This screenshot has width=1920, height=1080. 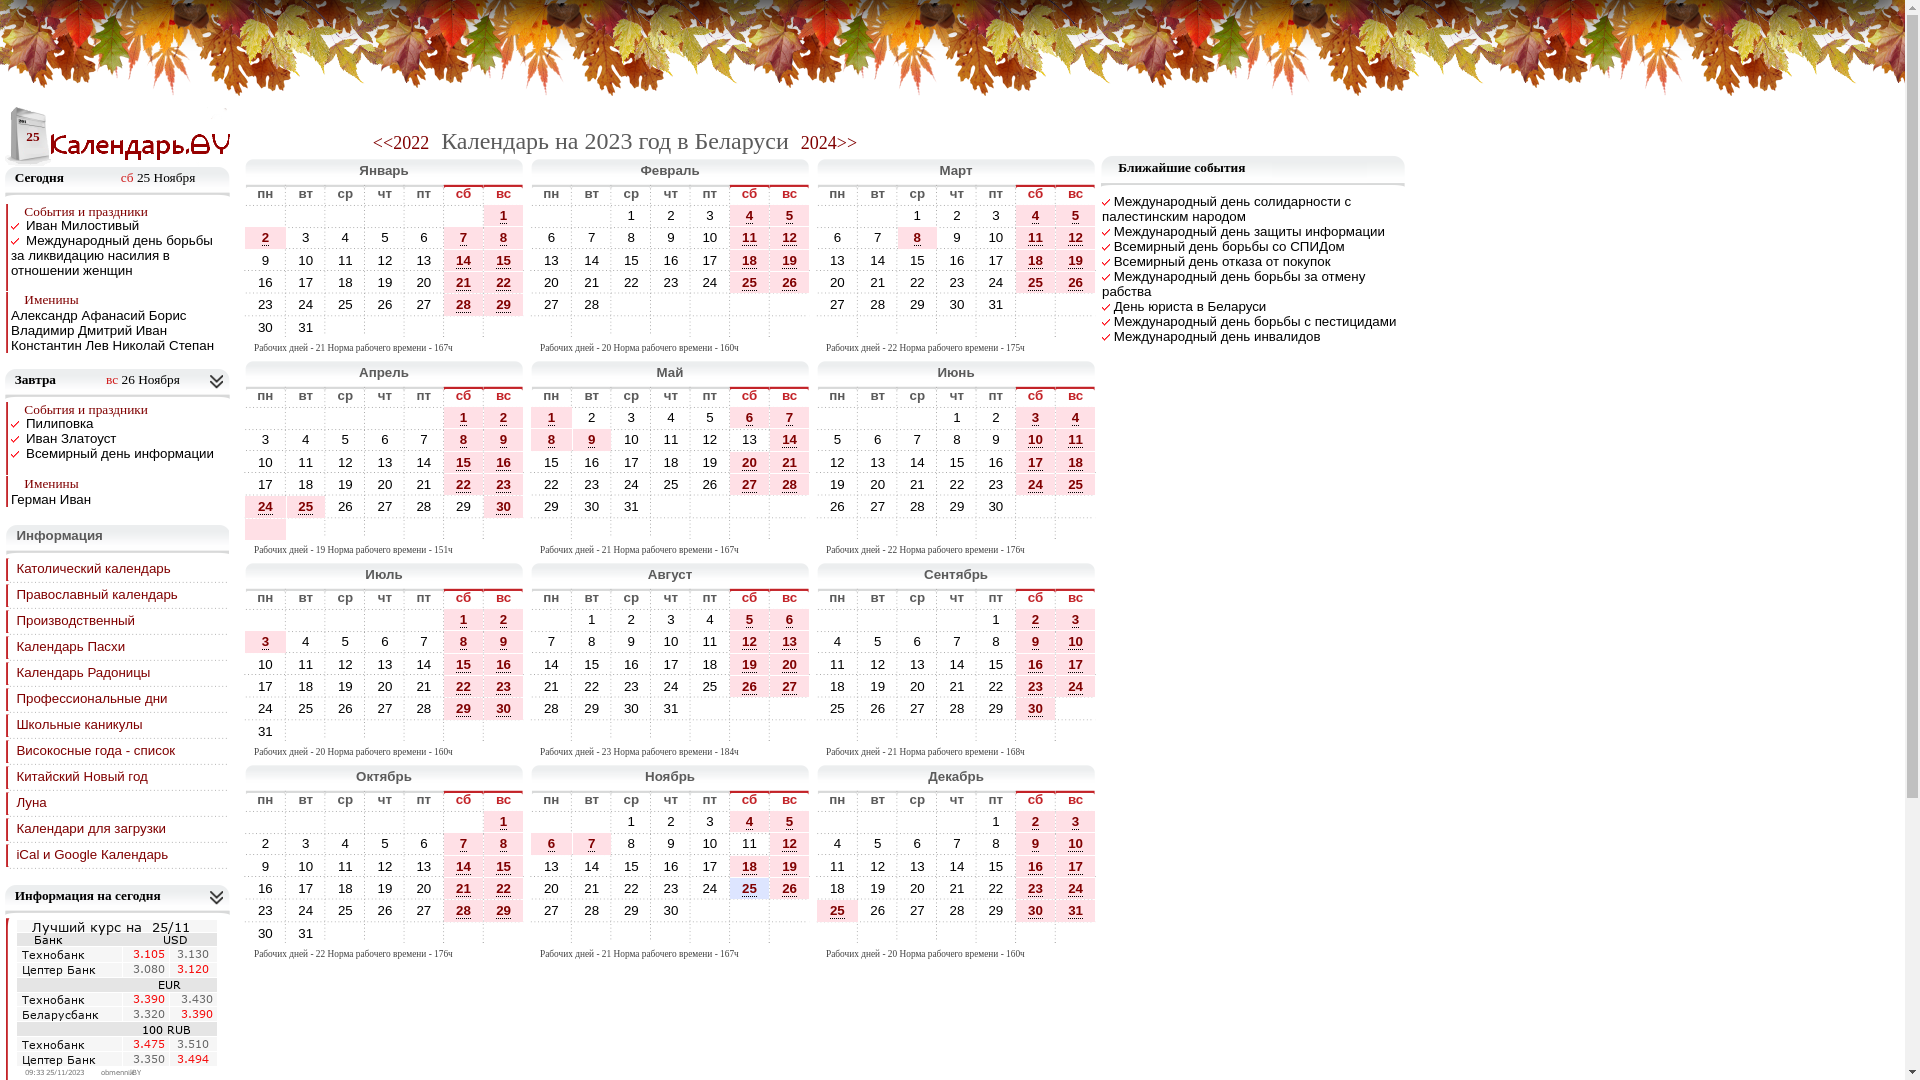 What do you see at coordinates (464, 304) in the screenshot?
I see `28` at bounding box center [464, 304].